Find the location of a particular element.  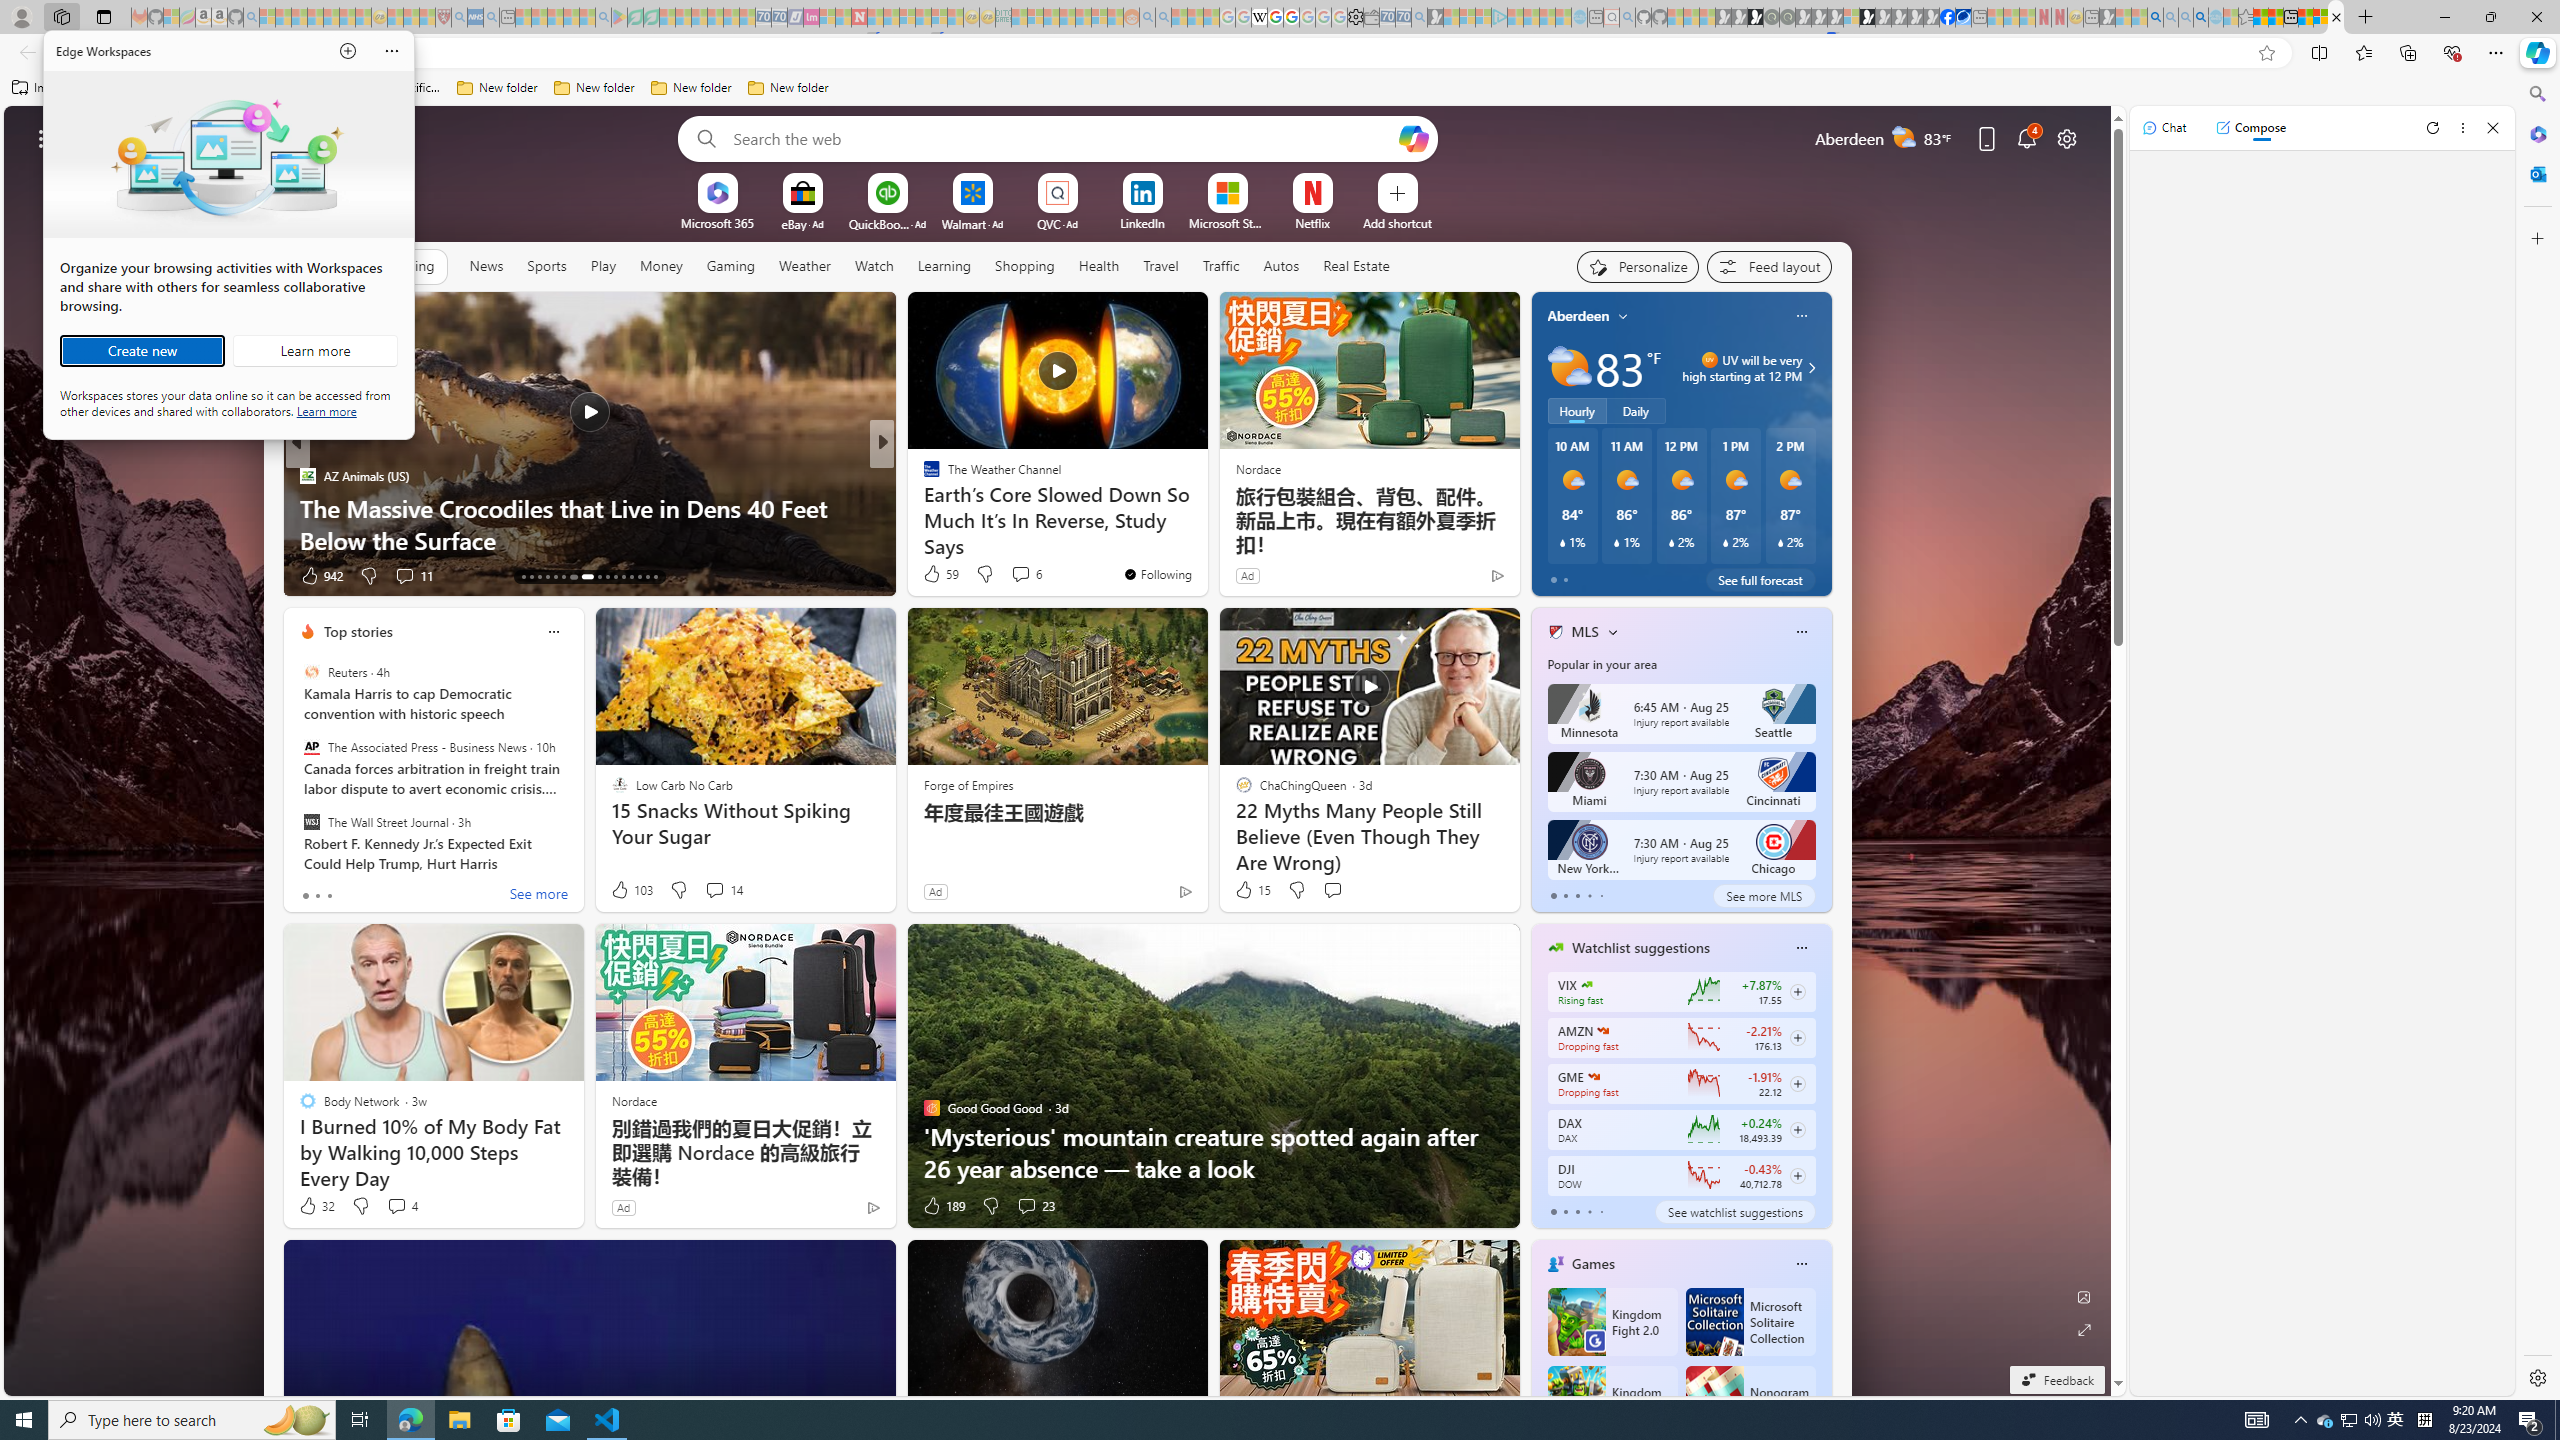

Top stories is located at coordinates (358, 632).